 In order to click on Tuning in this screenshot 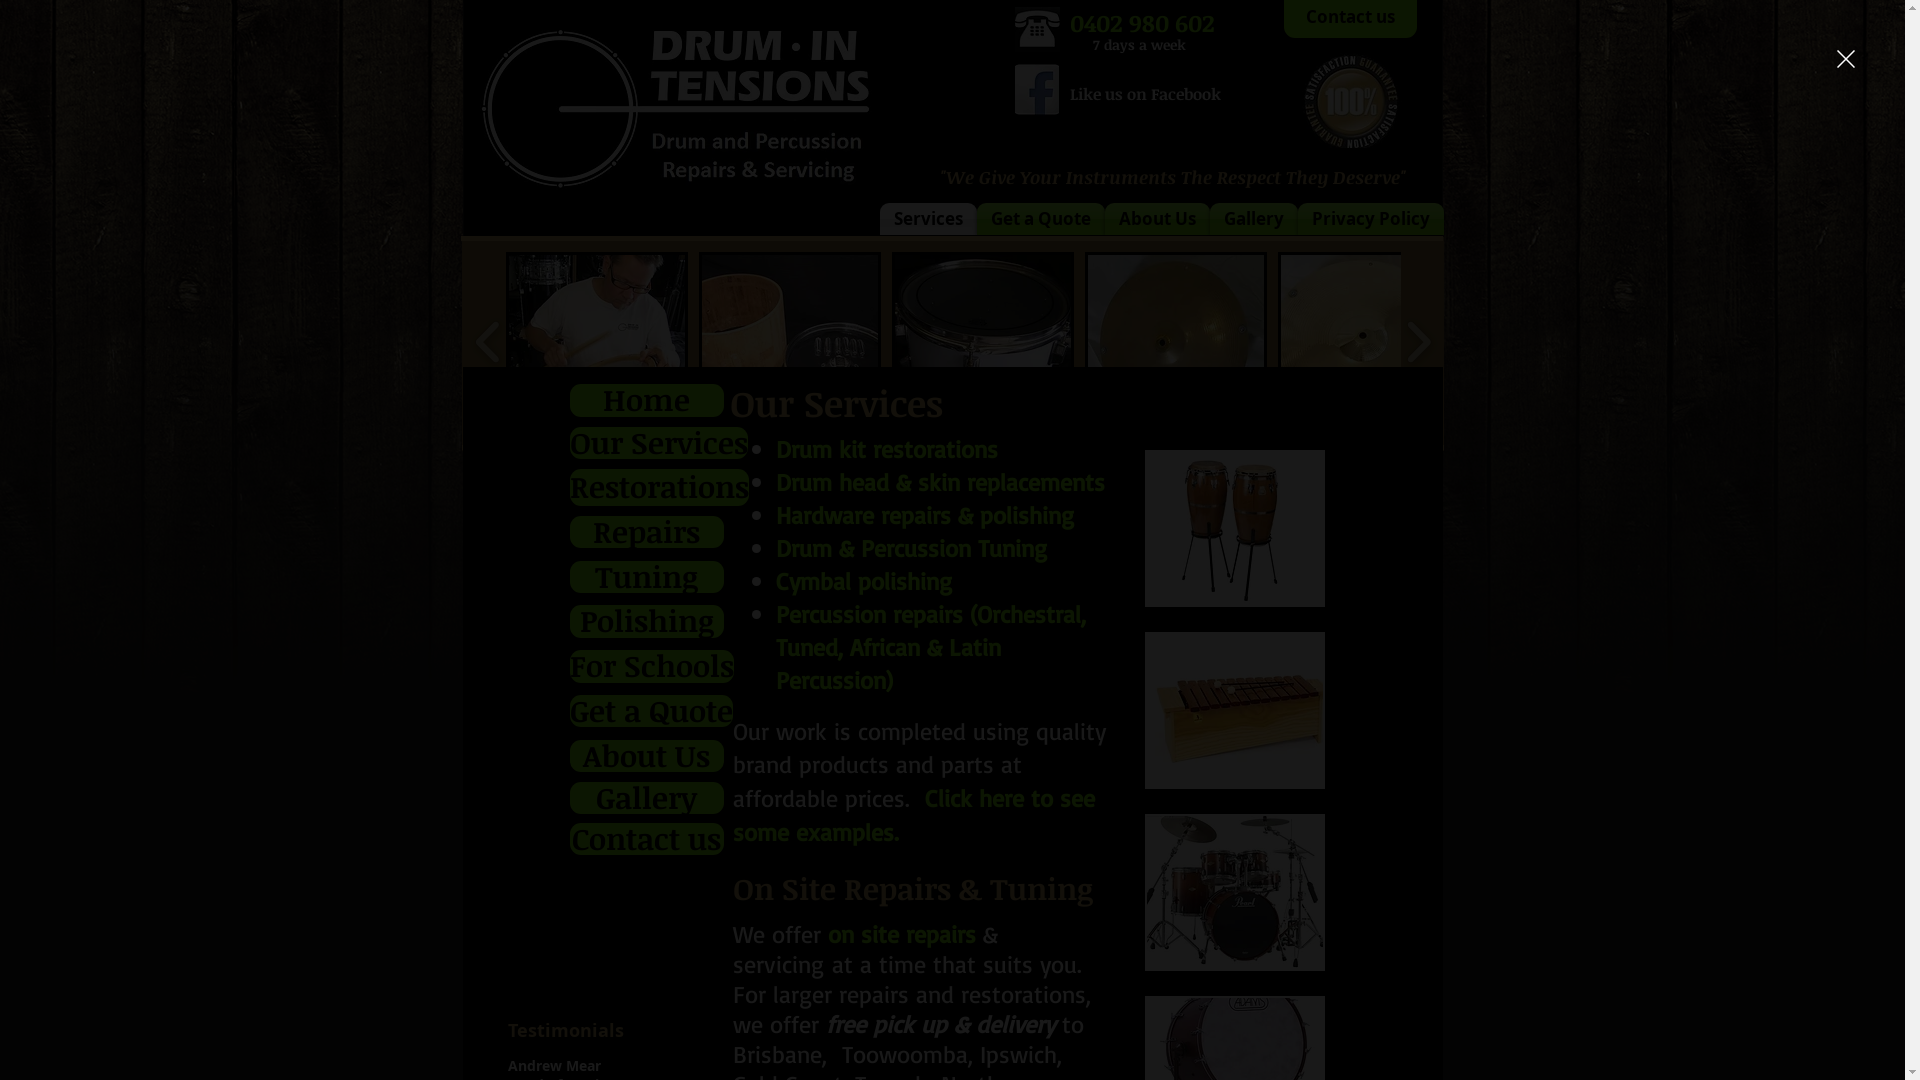, I will do `click(647, 576)`.